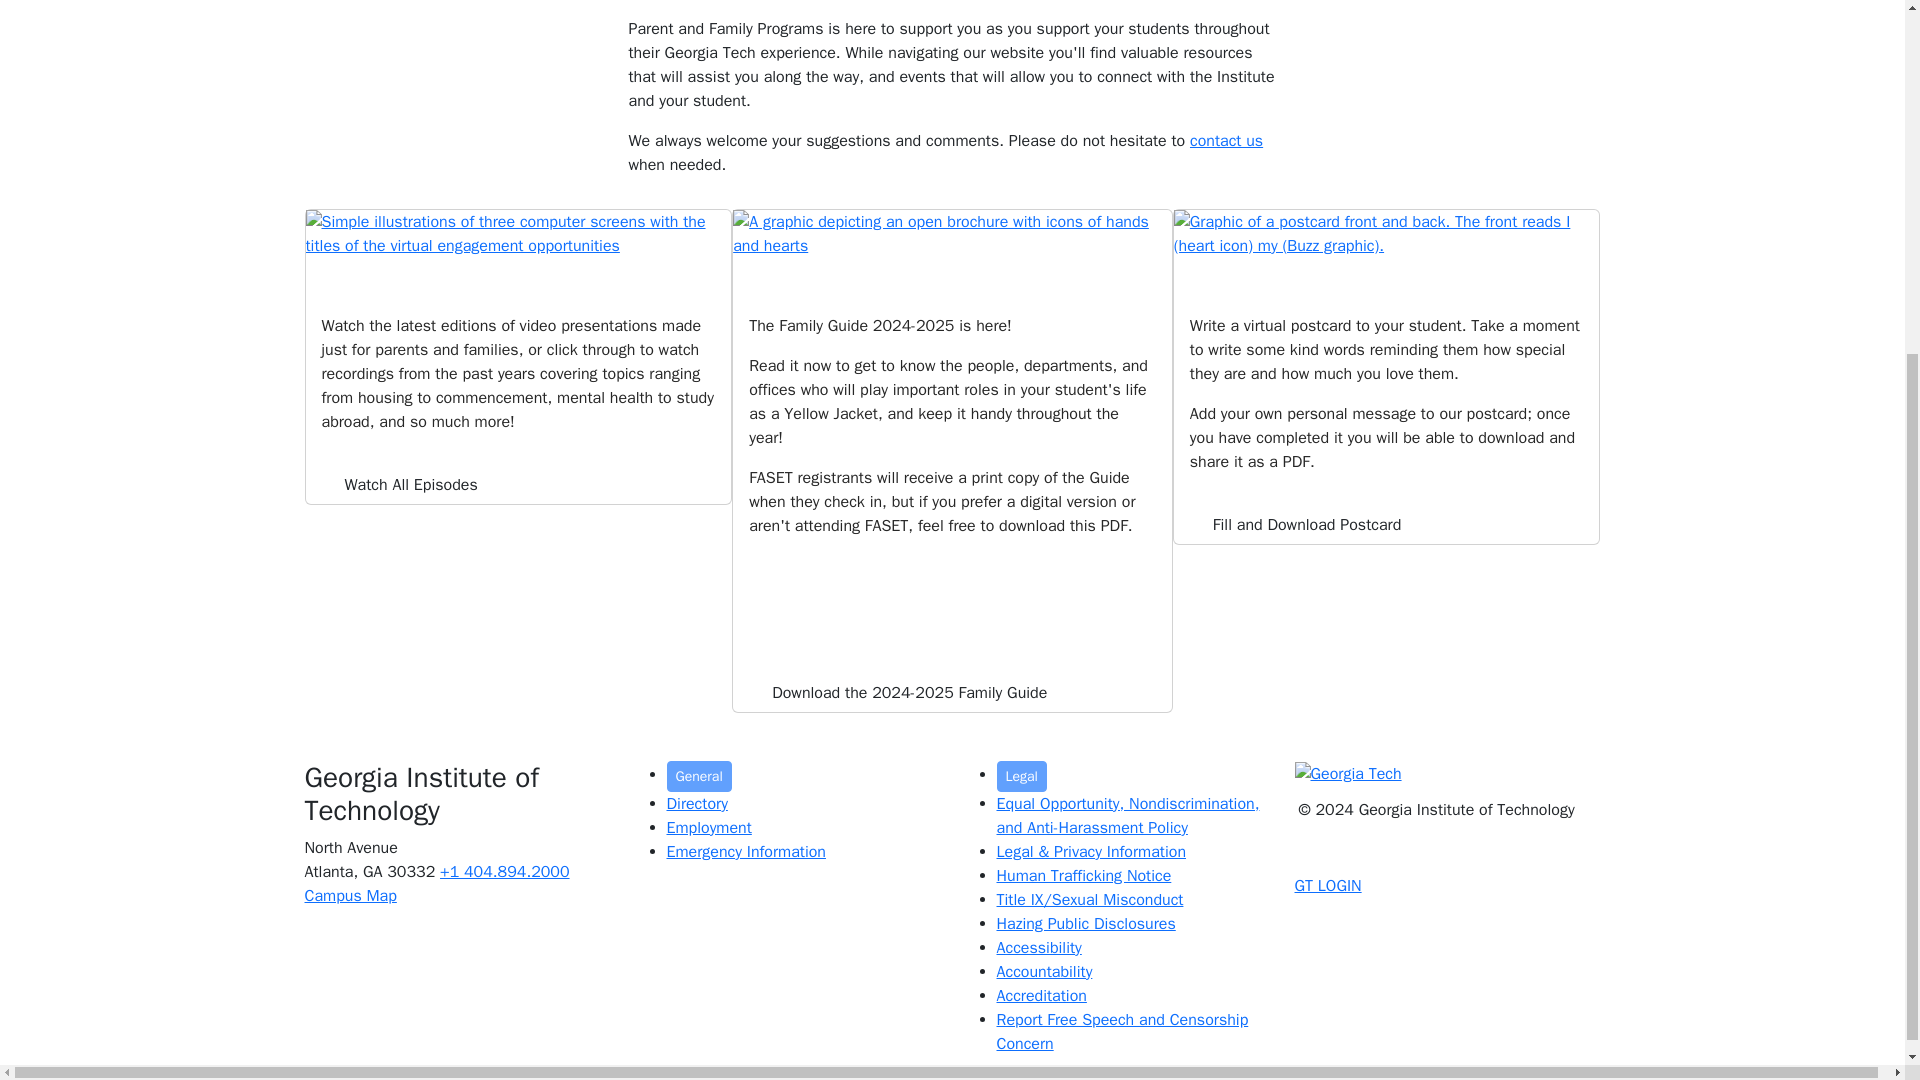  Describe the element at coordinates (698, 776) in the screenshot. I see `General Main Menu Category` at that location.